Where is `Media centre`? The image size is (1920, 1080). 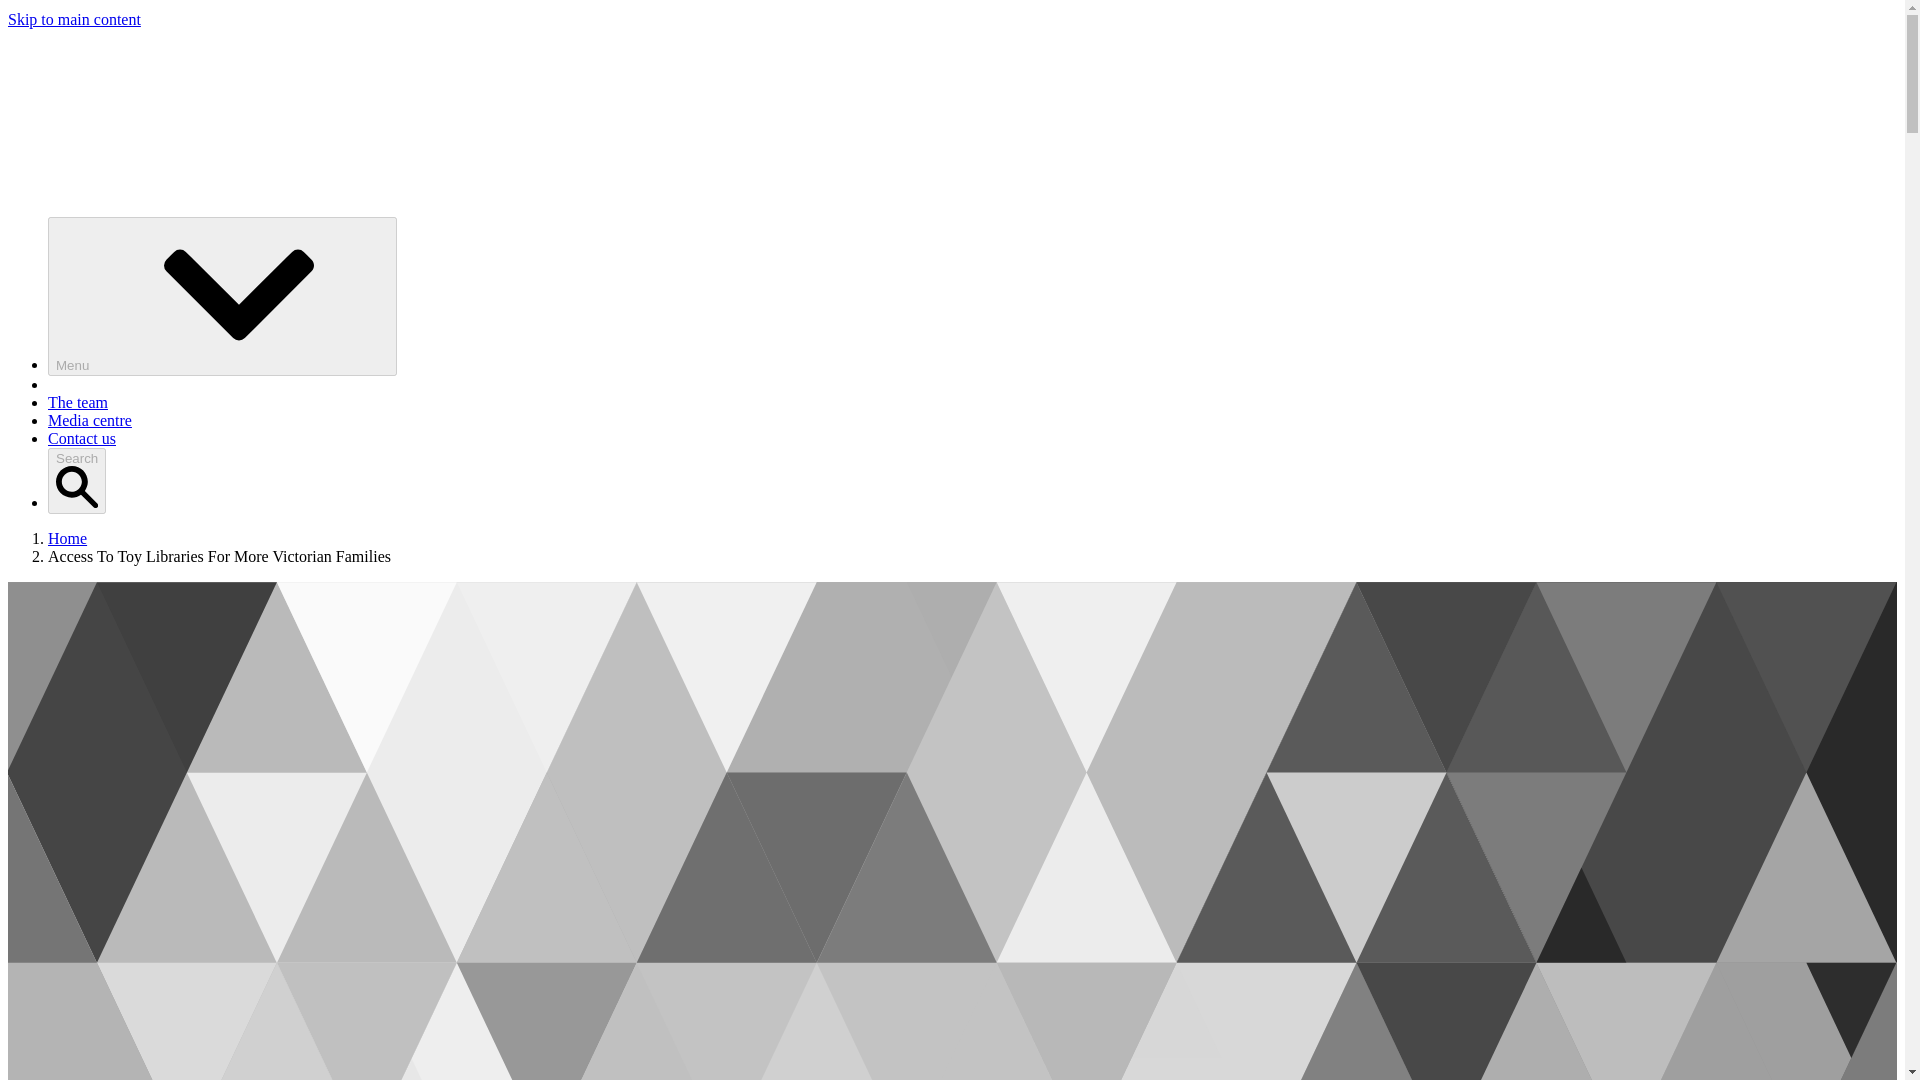 Media centre is located at coordinates (90, 420).